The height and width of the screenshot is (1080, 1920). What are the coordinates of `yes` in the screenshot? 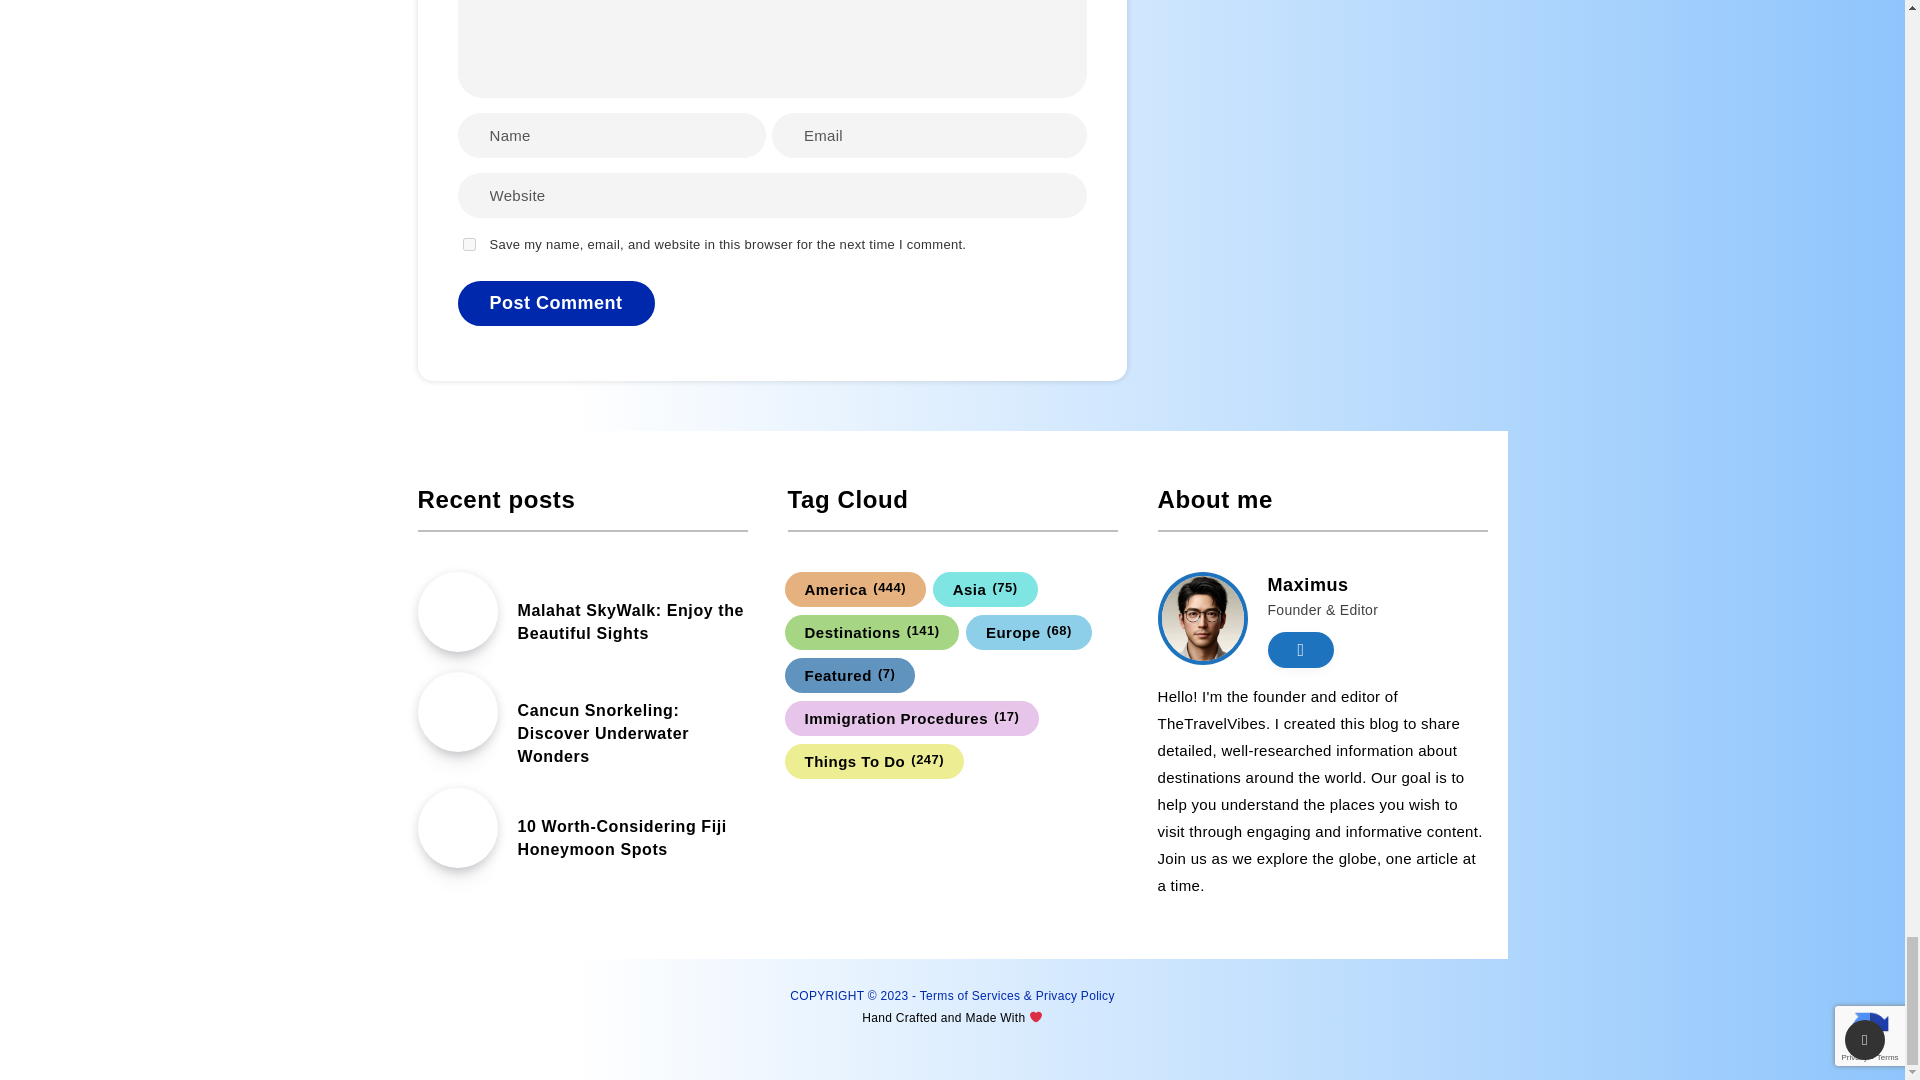 It's located at (468, 244).